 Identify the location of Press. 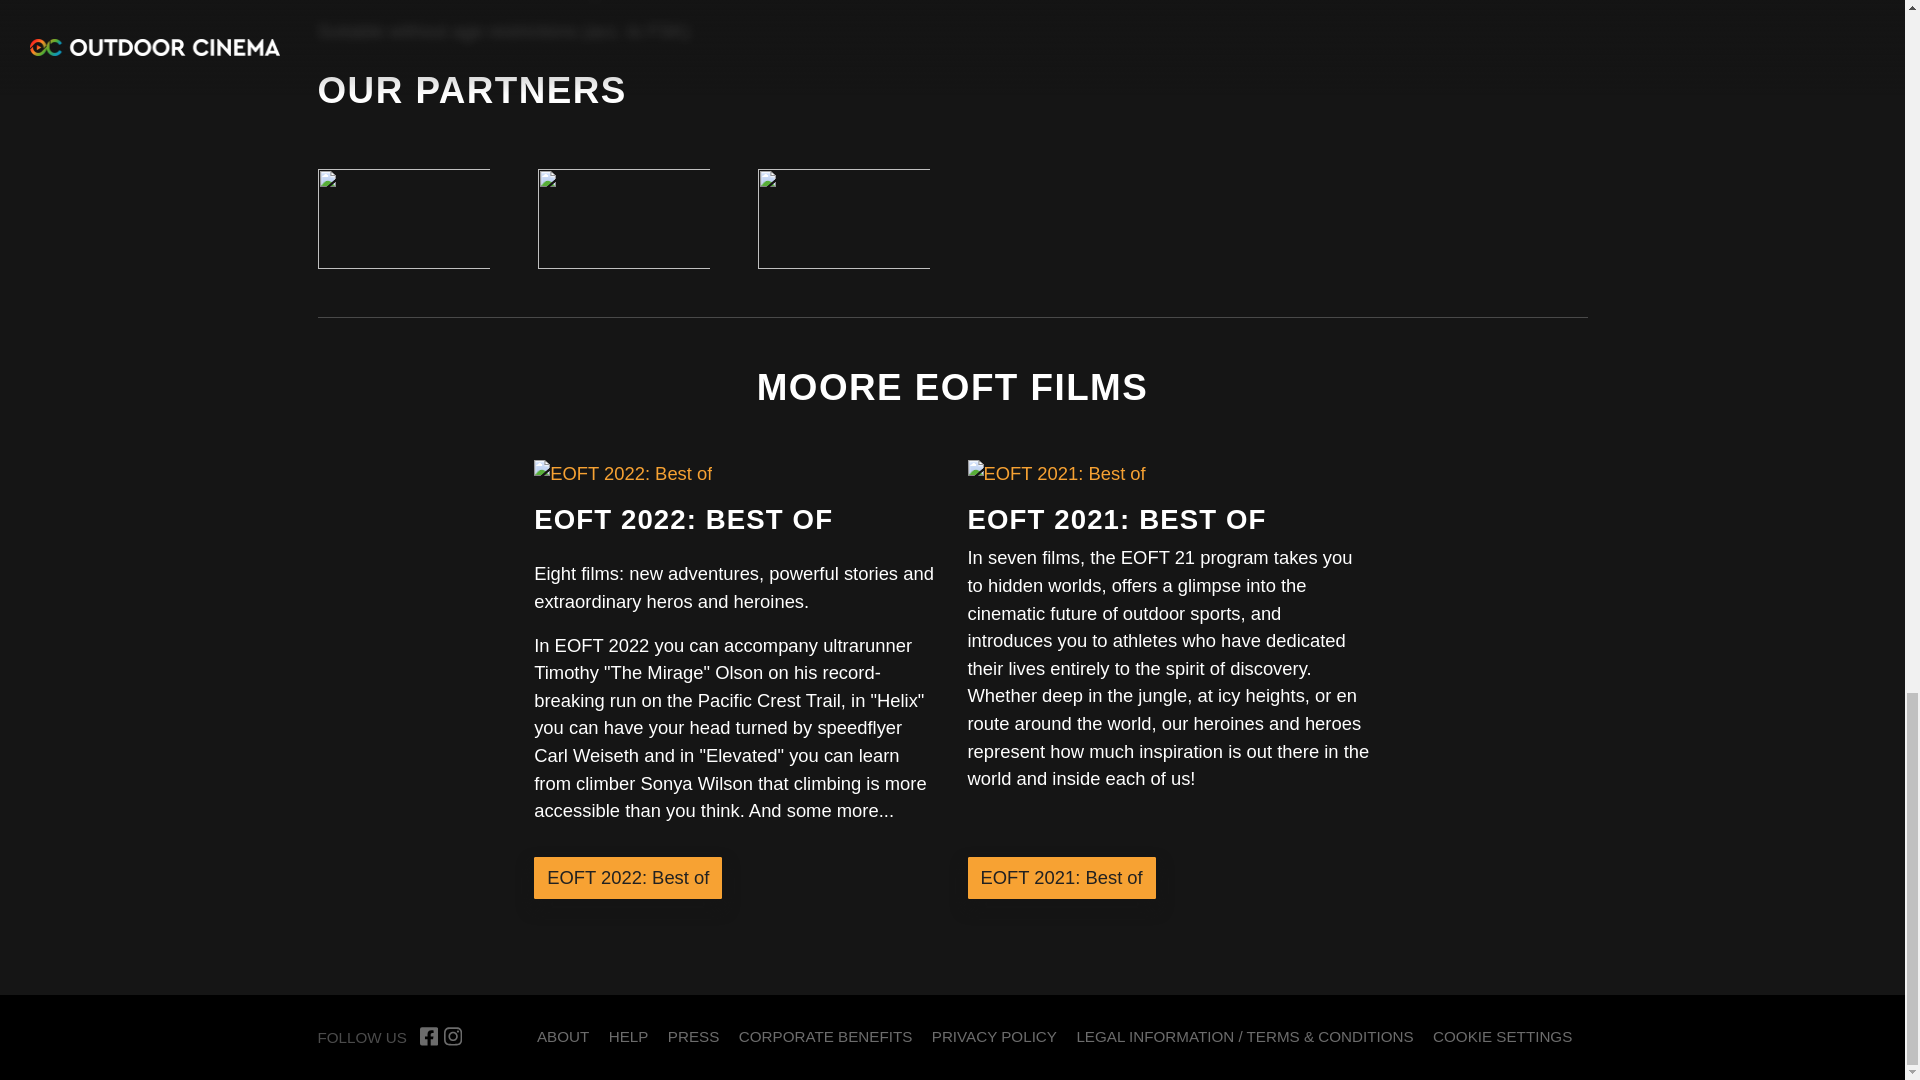
(694, 1037).